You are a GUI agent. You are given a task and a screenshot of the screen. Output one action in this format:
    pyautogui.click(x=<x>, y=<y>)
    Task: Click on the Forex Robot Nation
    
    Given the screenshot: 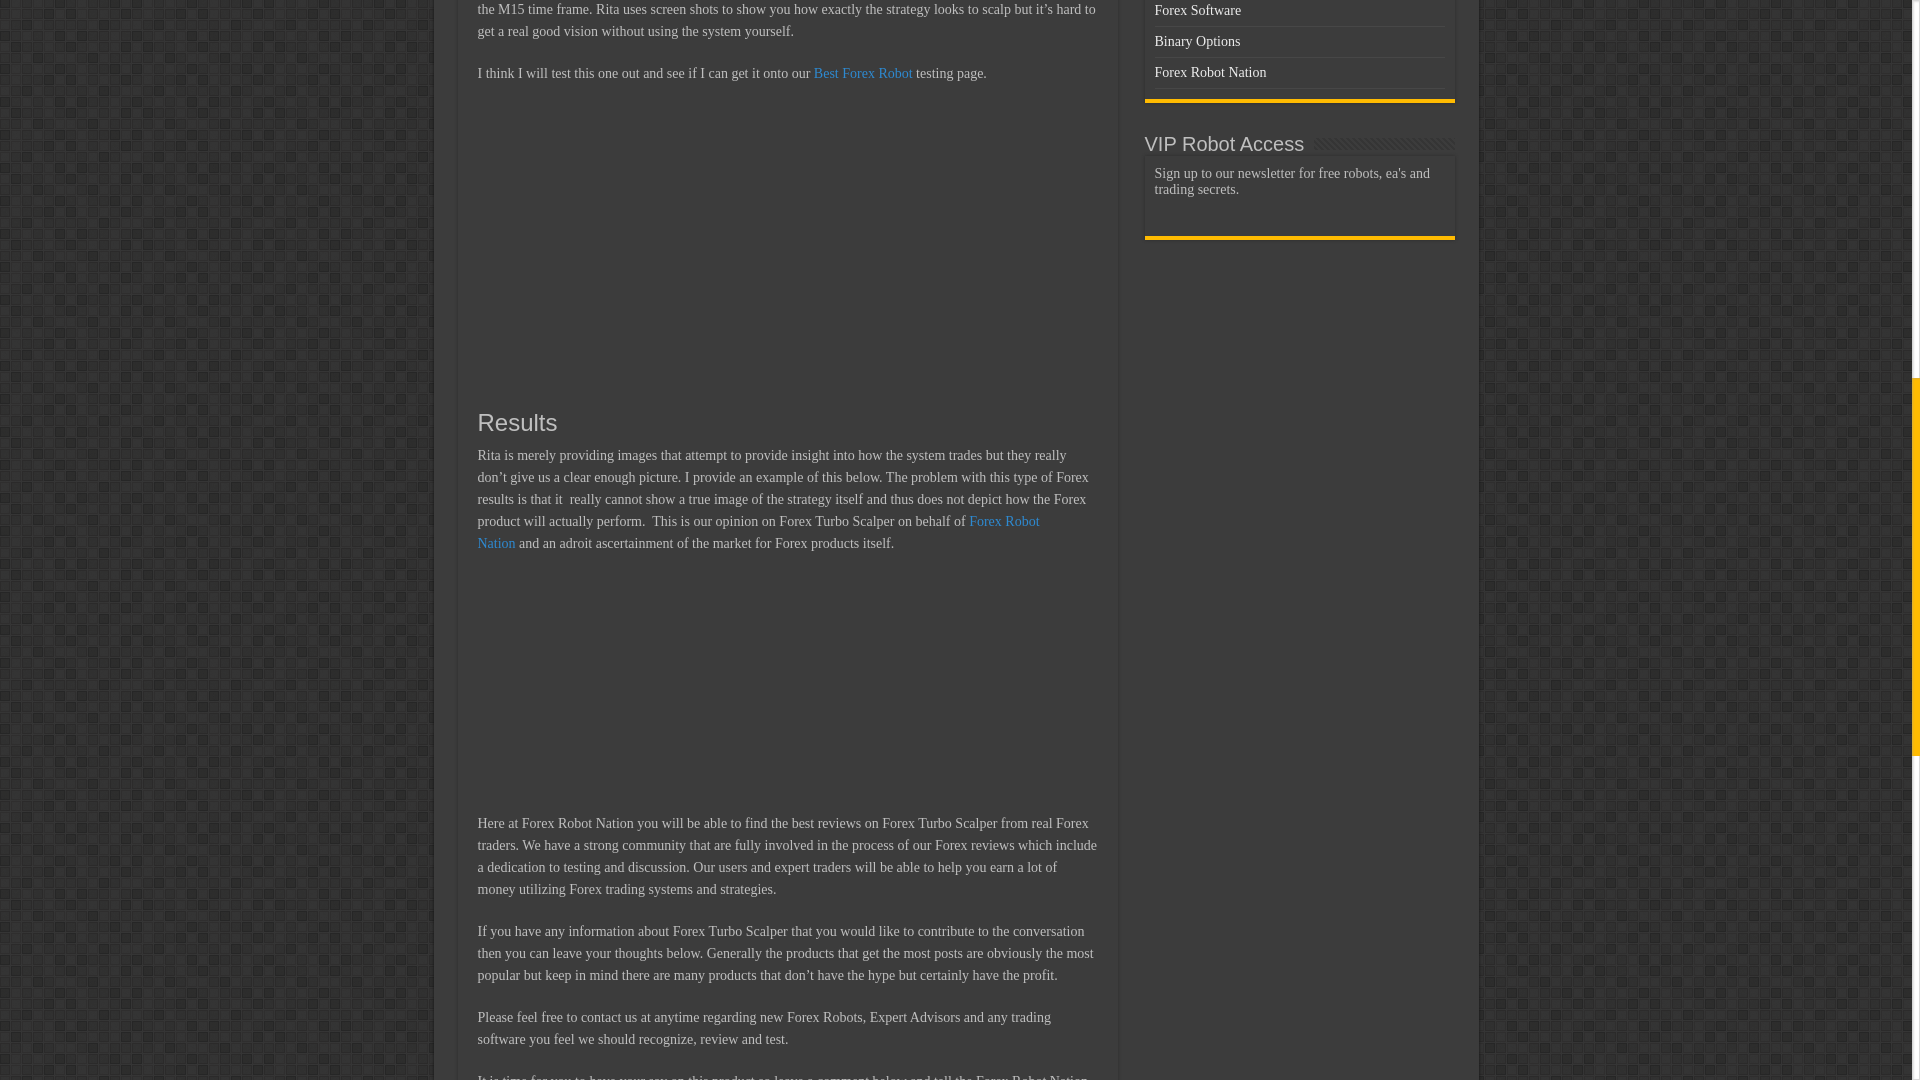 What is the action you would take?
    pyautogui.click(x=759, y=532)
    